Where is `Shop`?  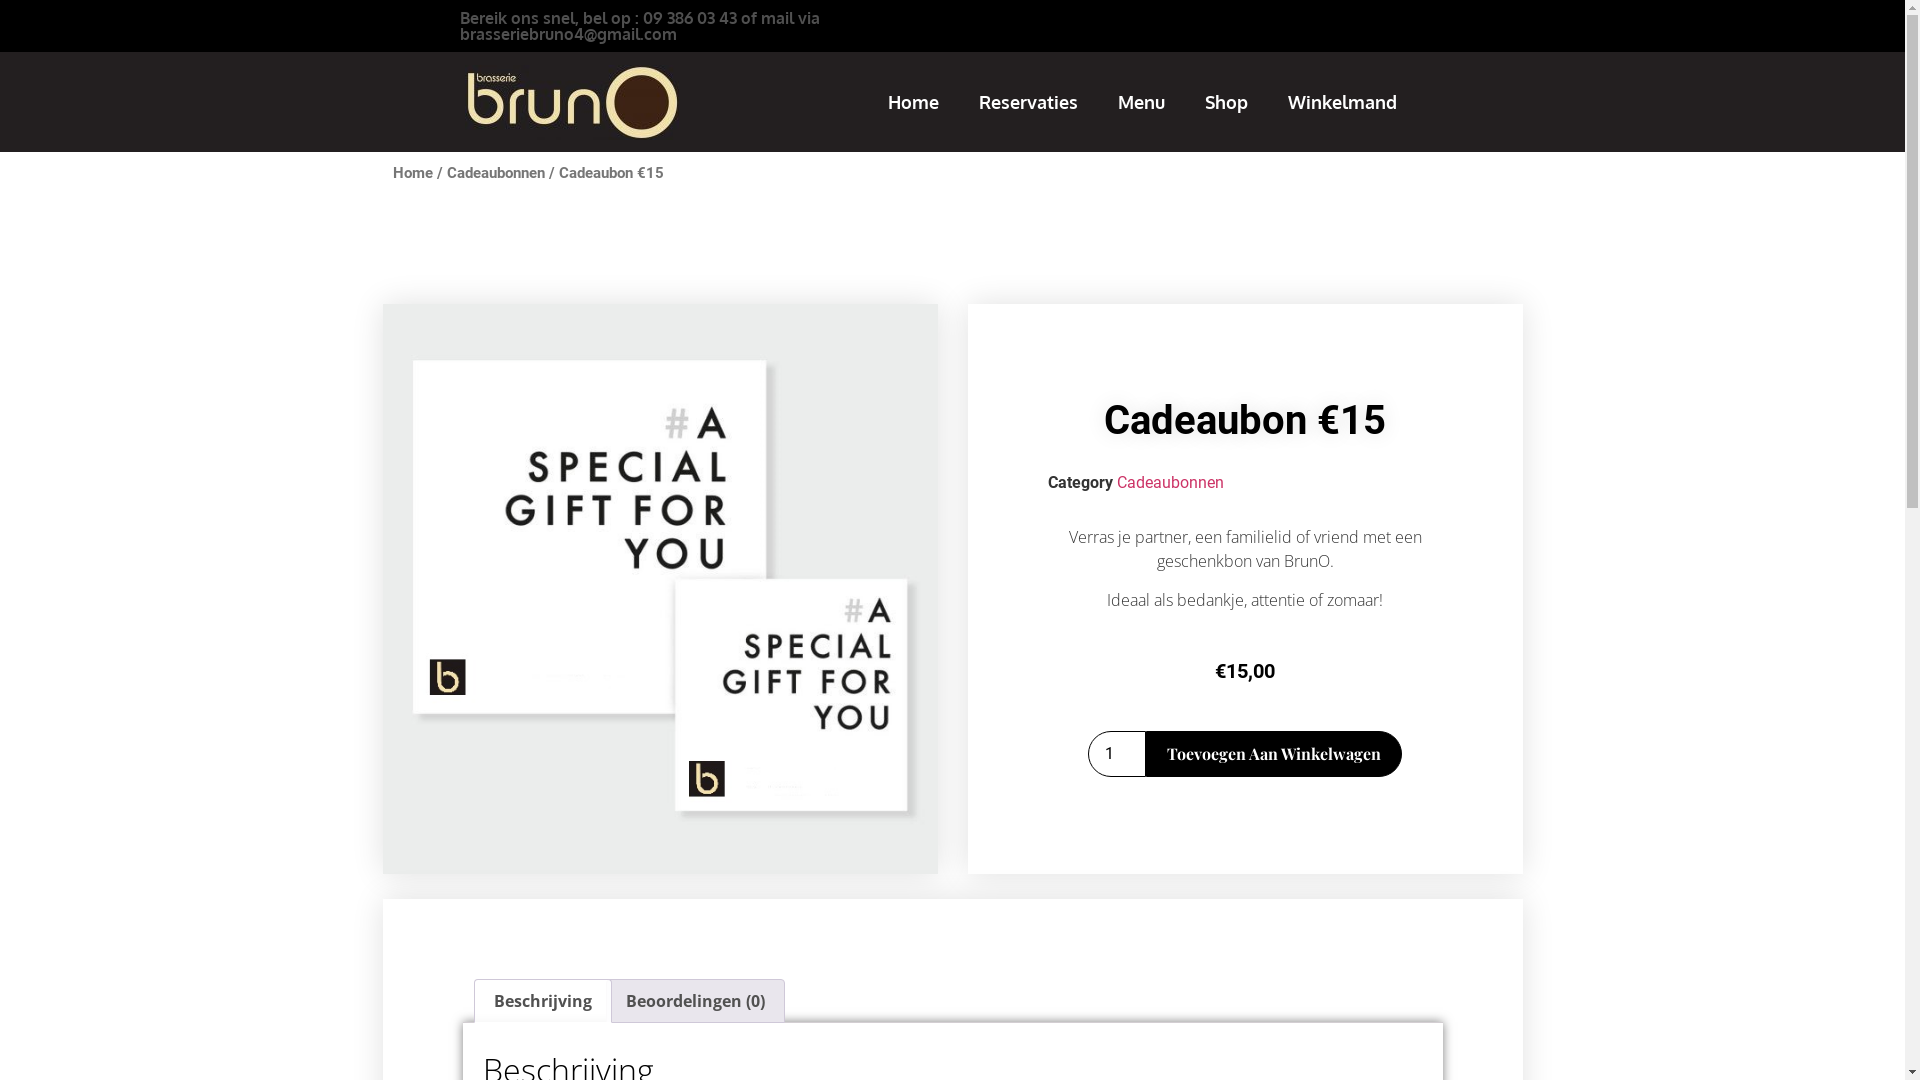 Shop is located at coordinates (1226, 102).